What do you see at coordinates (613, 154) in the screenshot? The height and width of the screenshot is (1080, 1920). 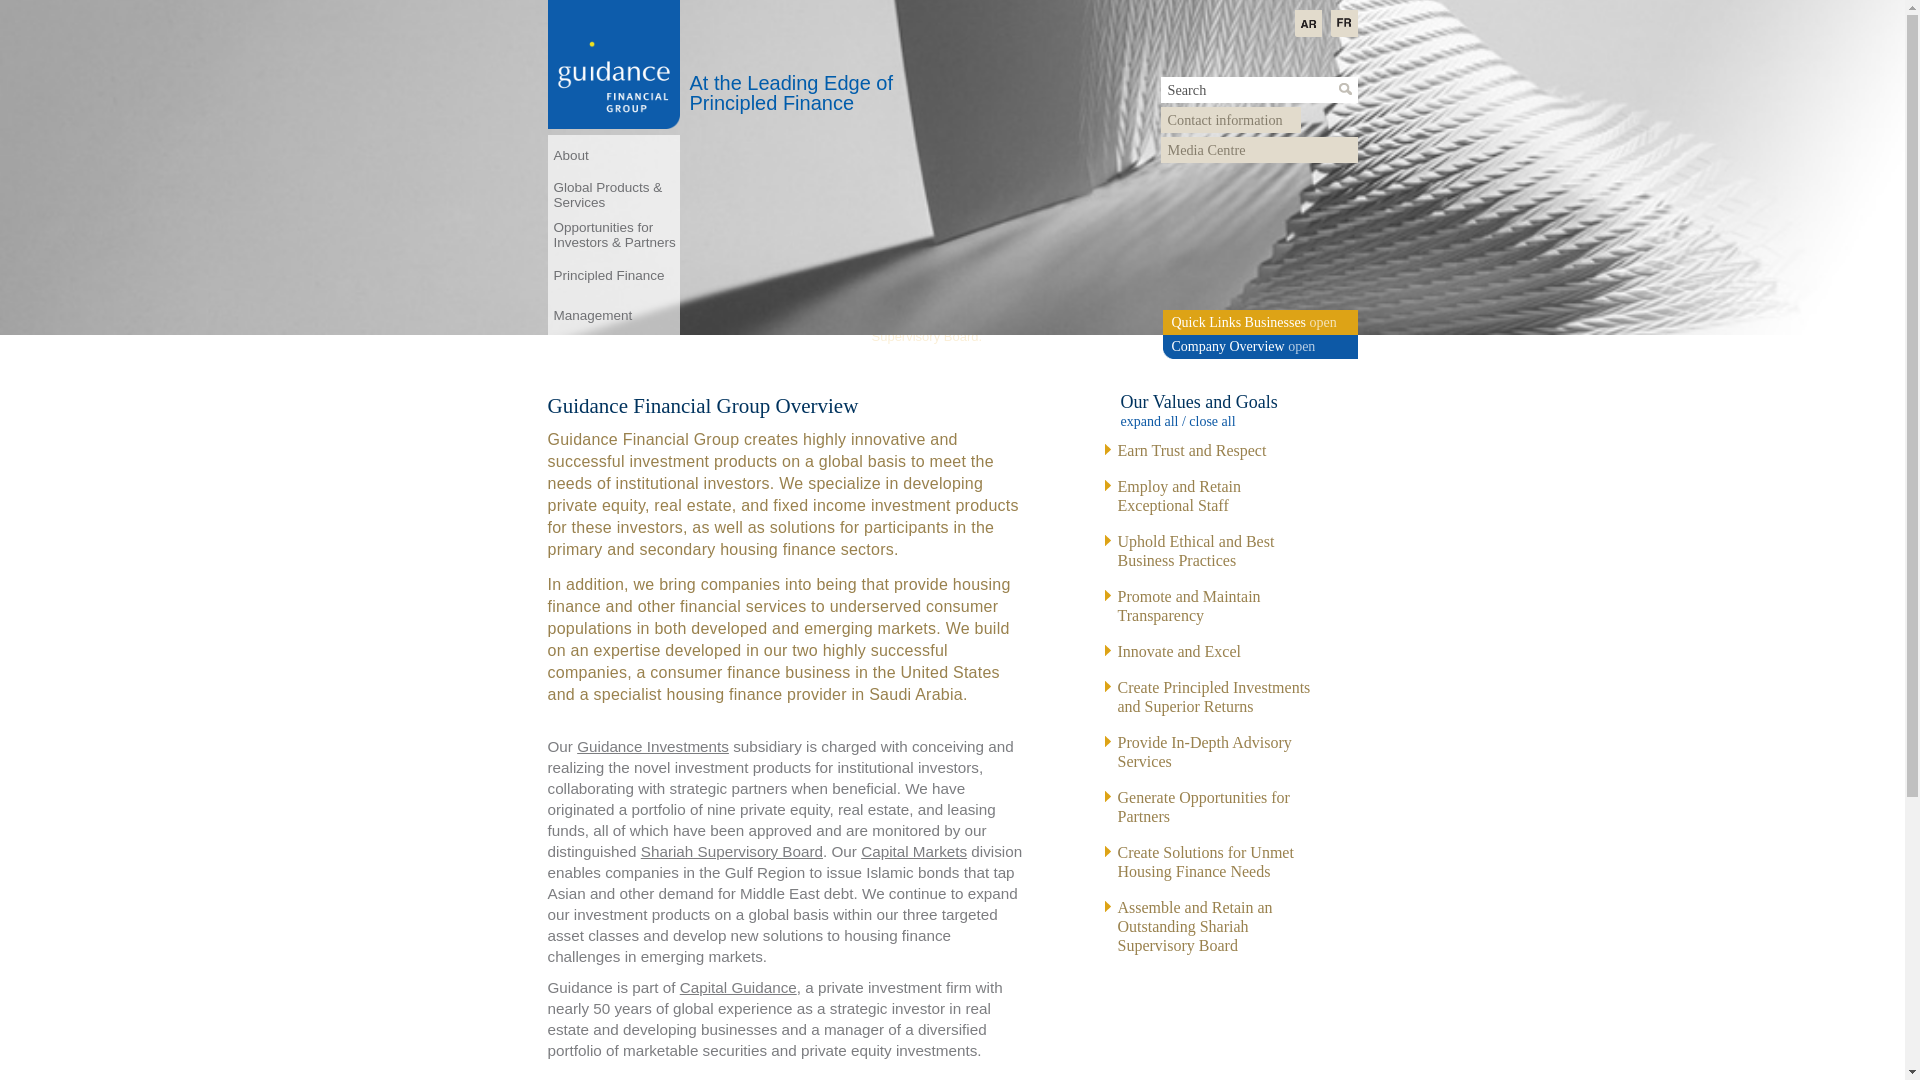 I see `About` at bounding box center [613, 154].